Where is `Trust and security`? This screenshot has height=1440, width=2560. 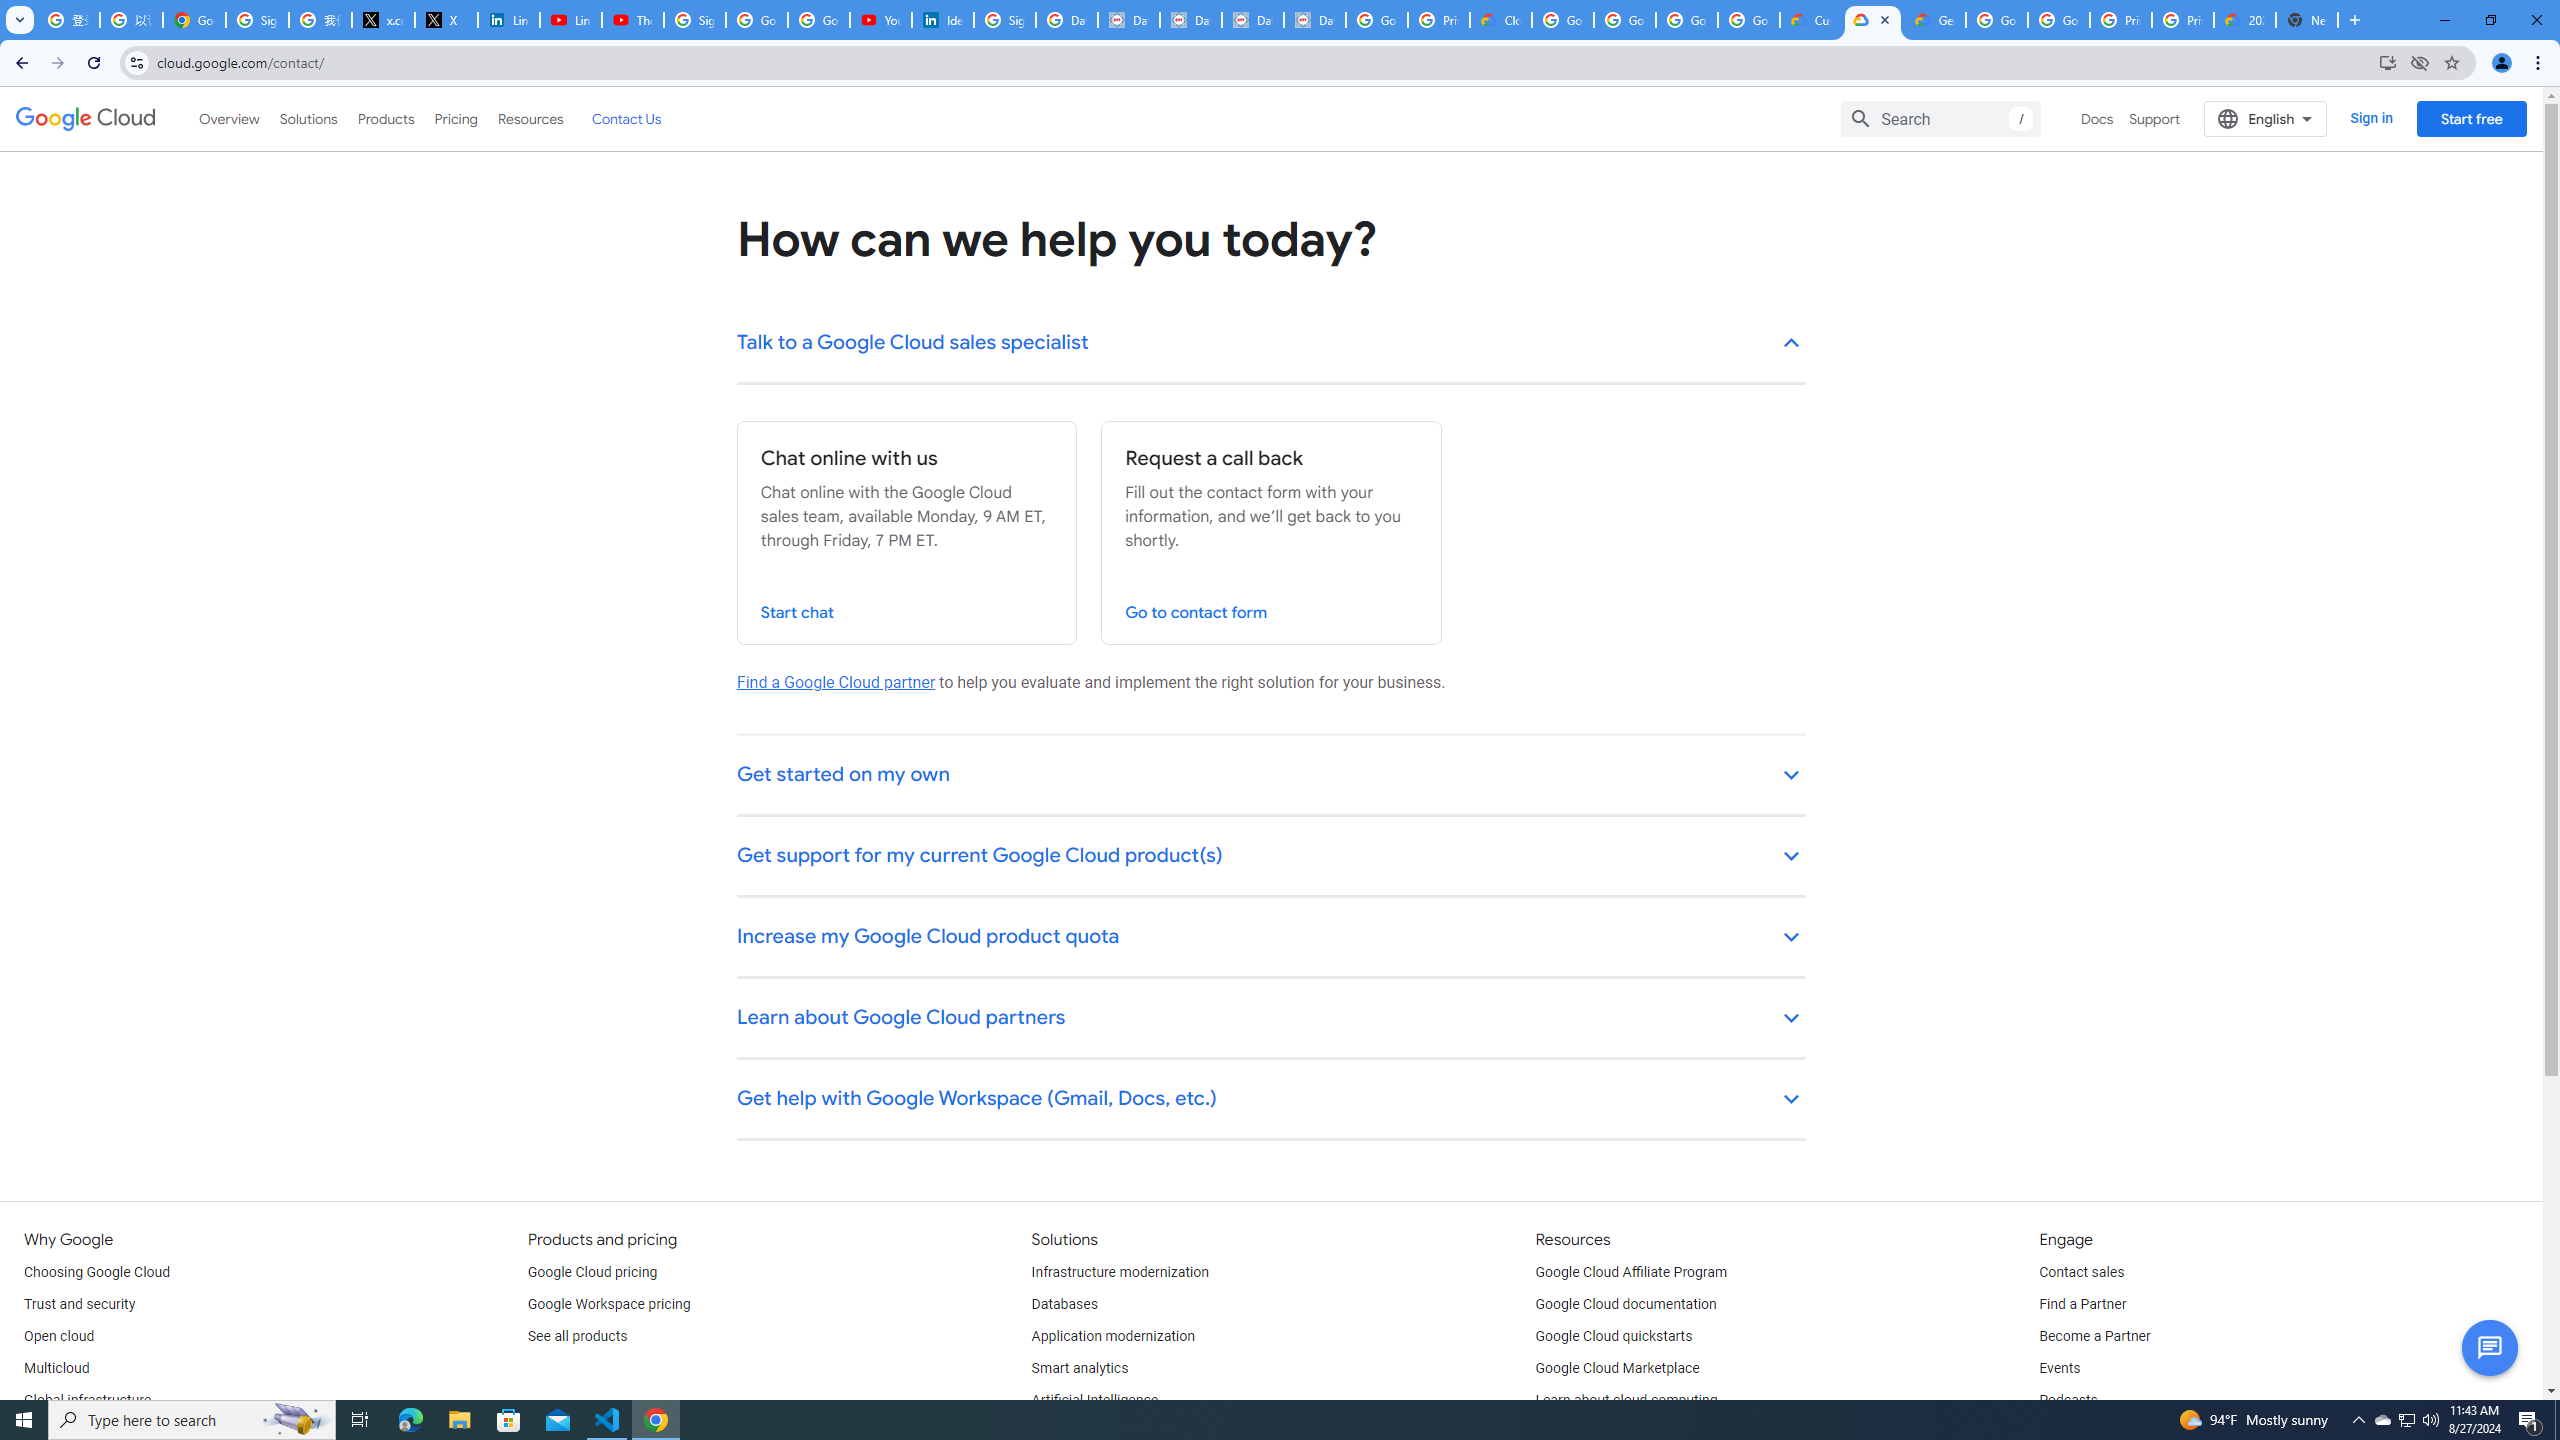 Trust and security is located at coordinates (79, 1304).